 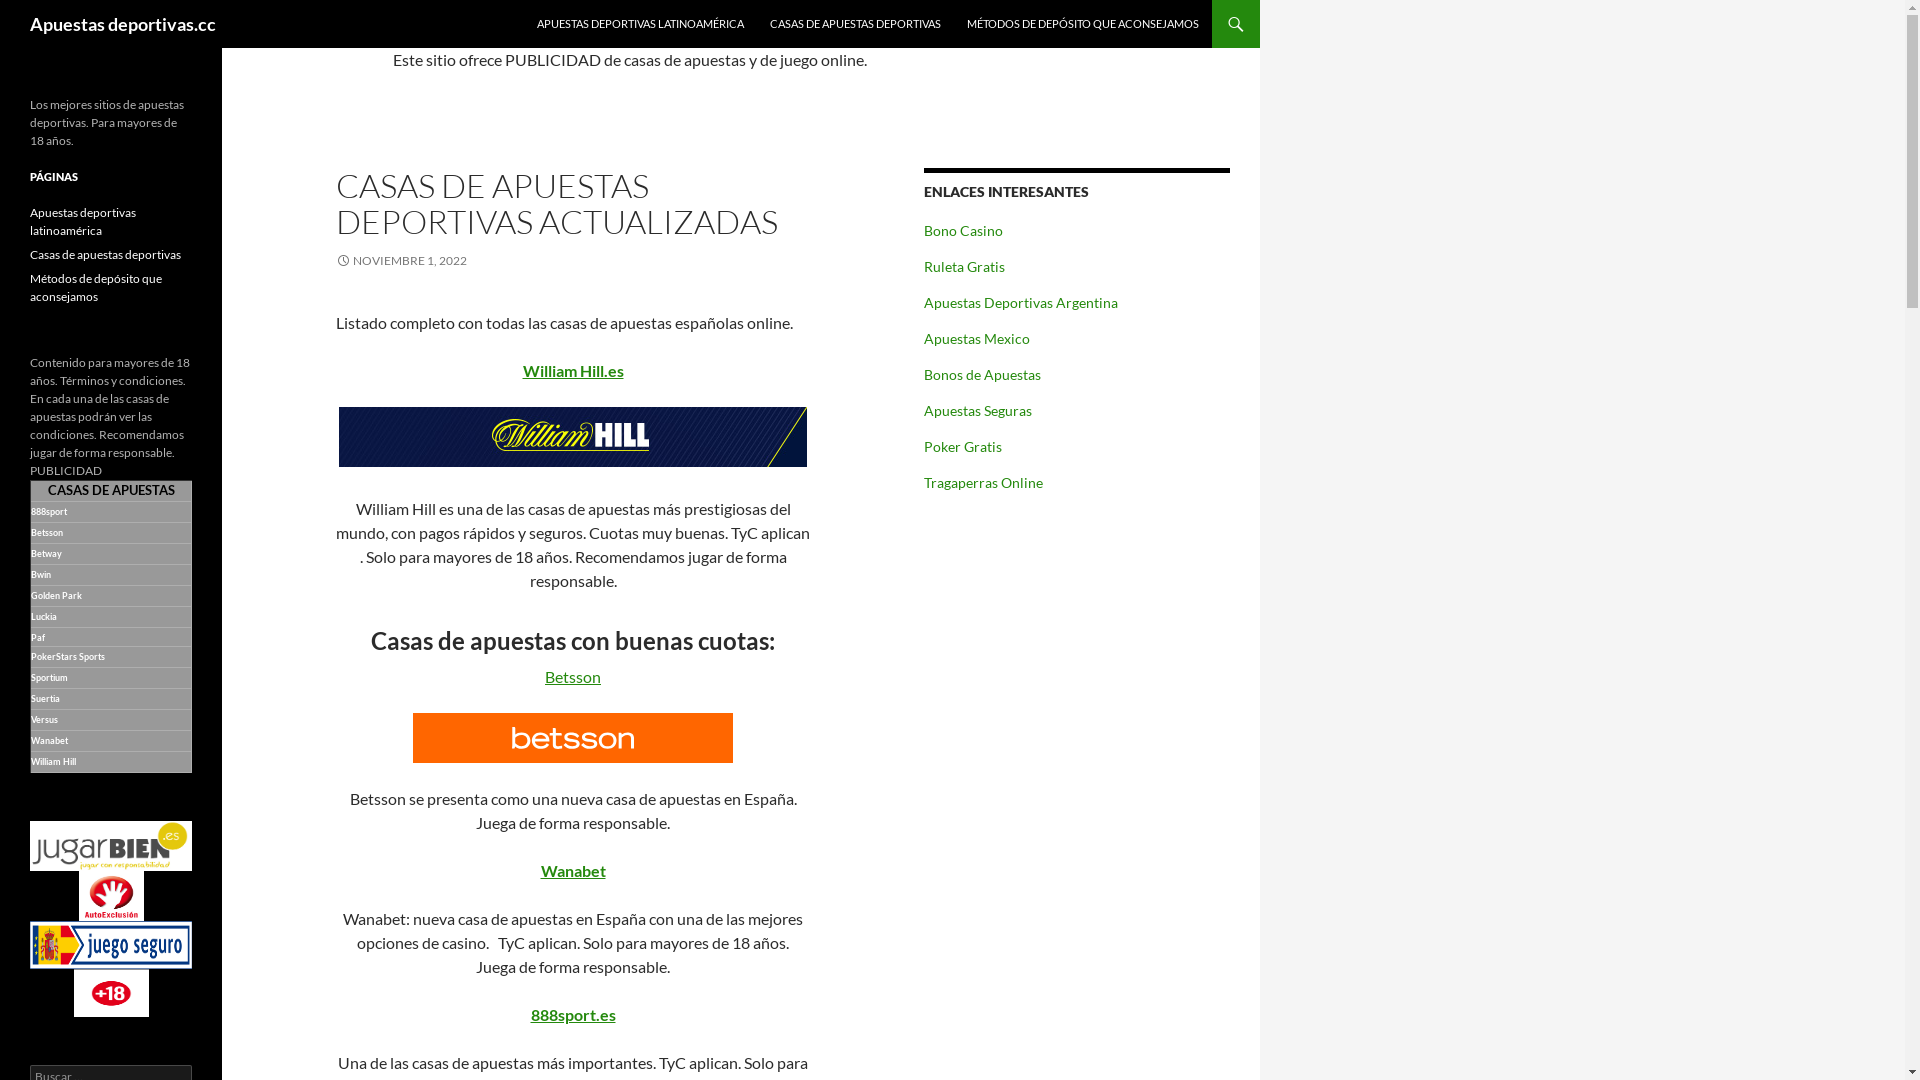 What do you see at coordinates (572, 870) in the screenshot?
I see `Wanabet` at bounding box center [572, 870].